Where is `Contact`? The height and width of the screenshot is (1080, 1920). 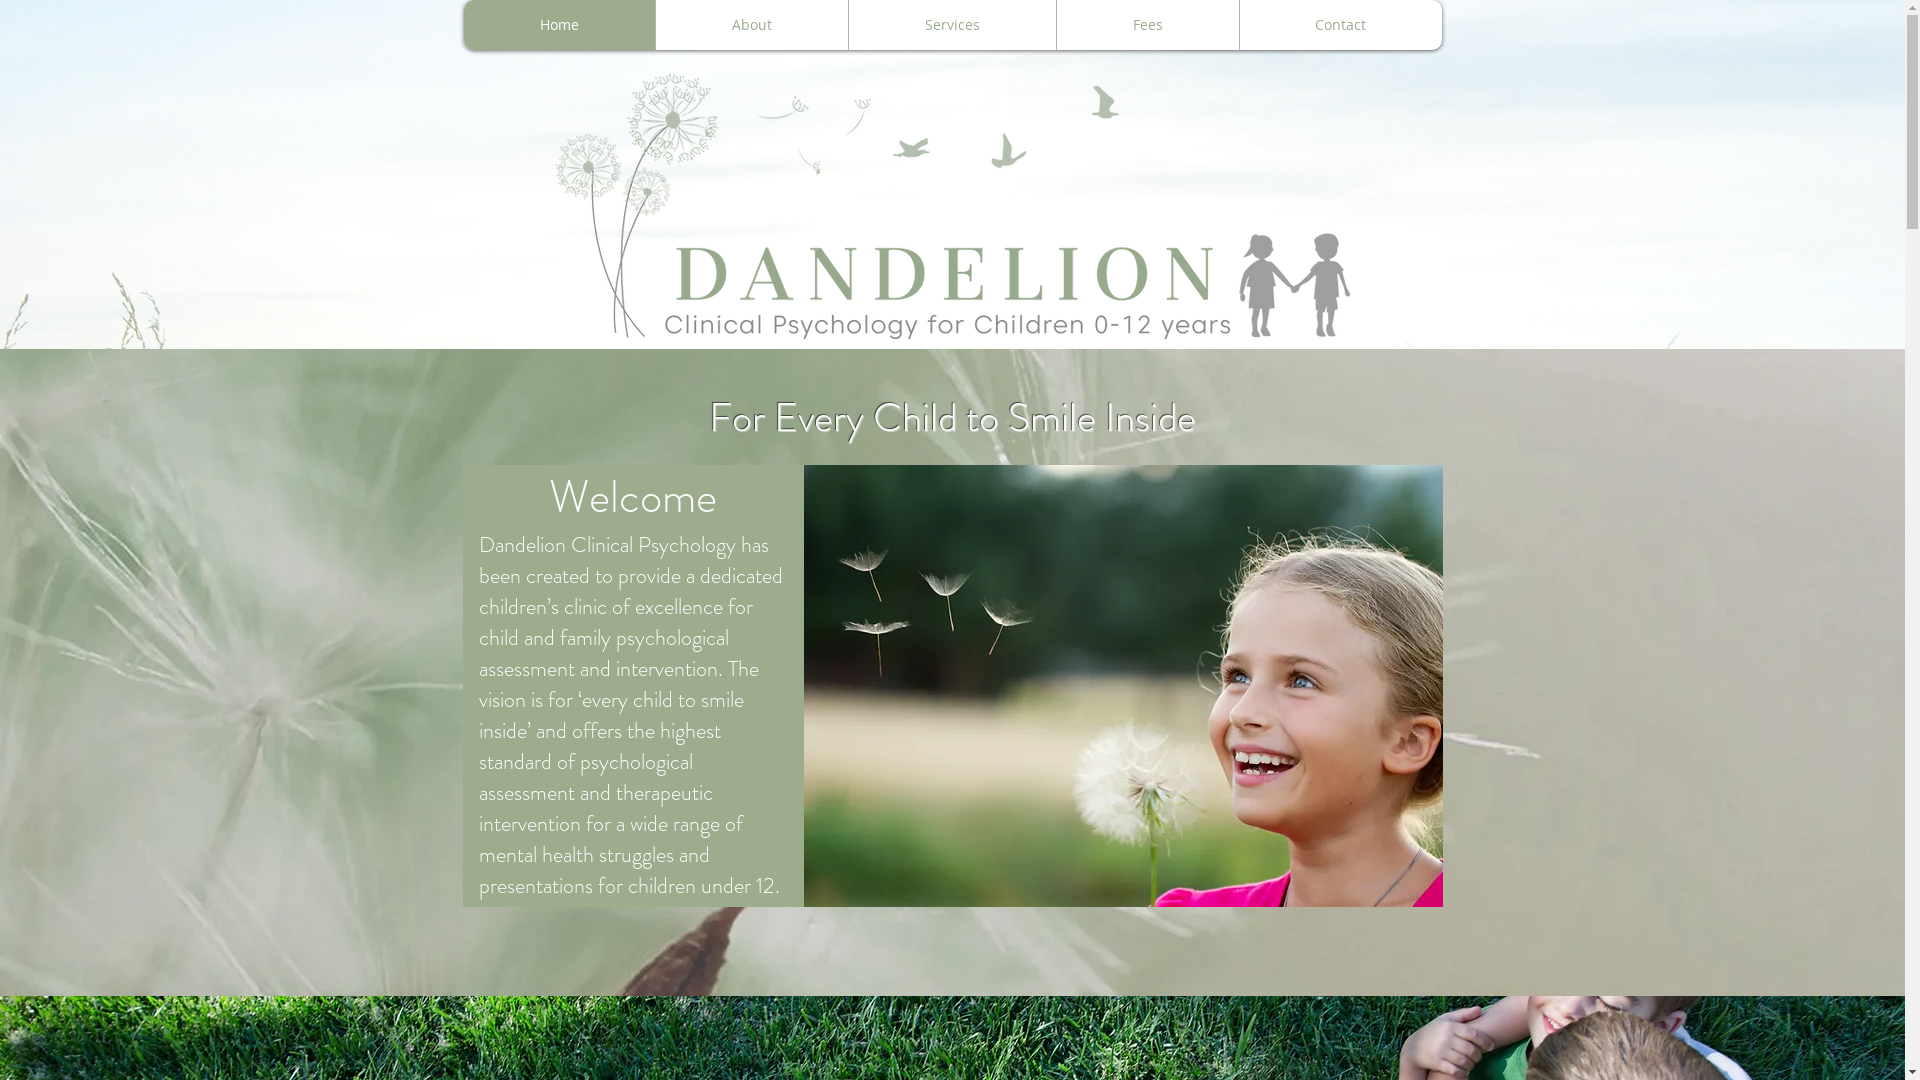
Contact is located at coordinates (1340, 25).